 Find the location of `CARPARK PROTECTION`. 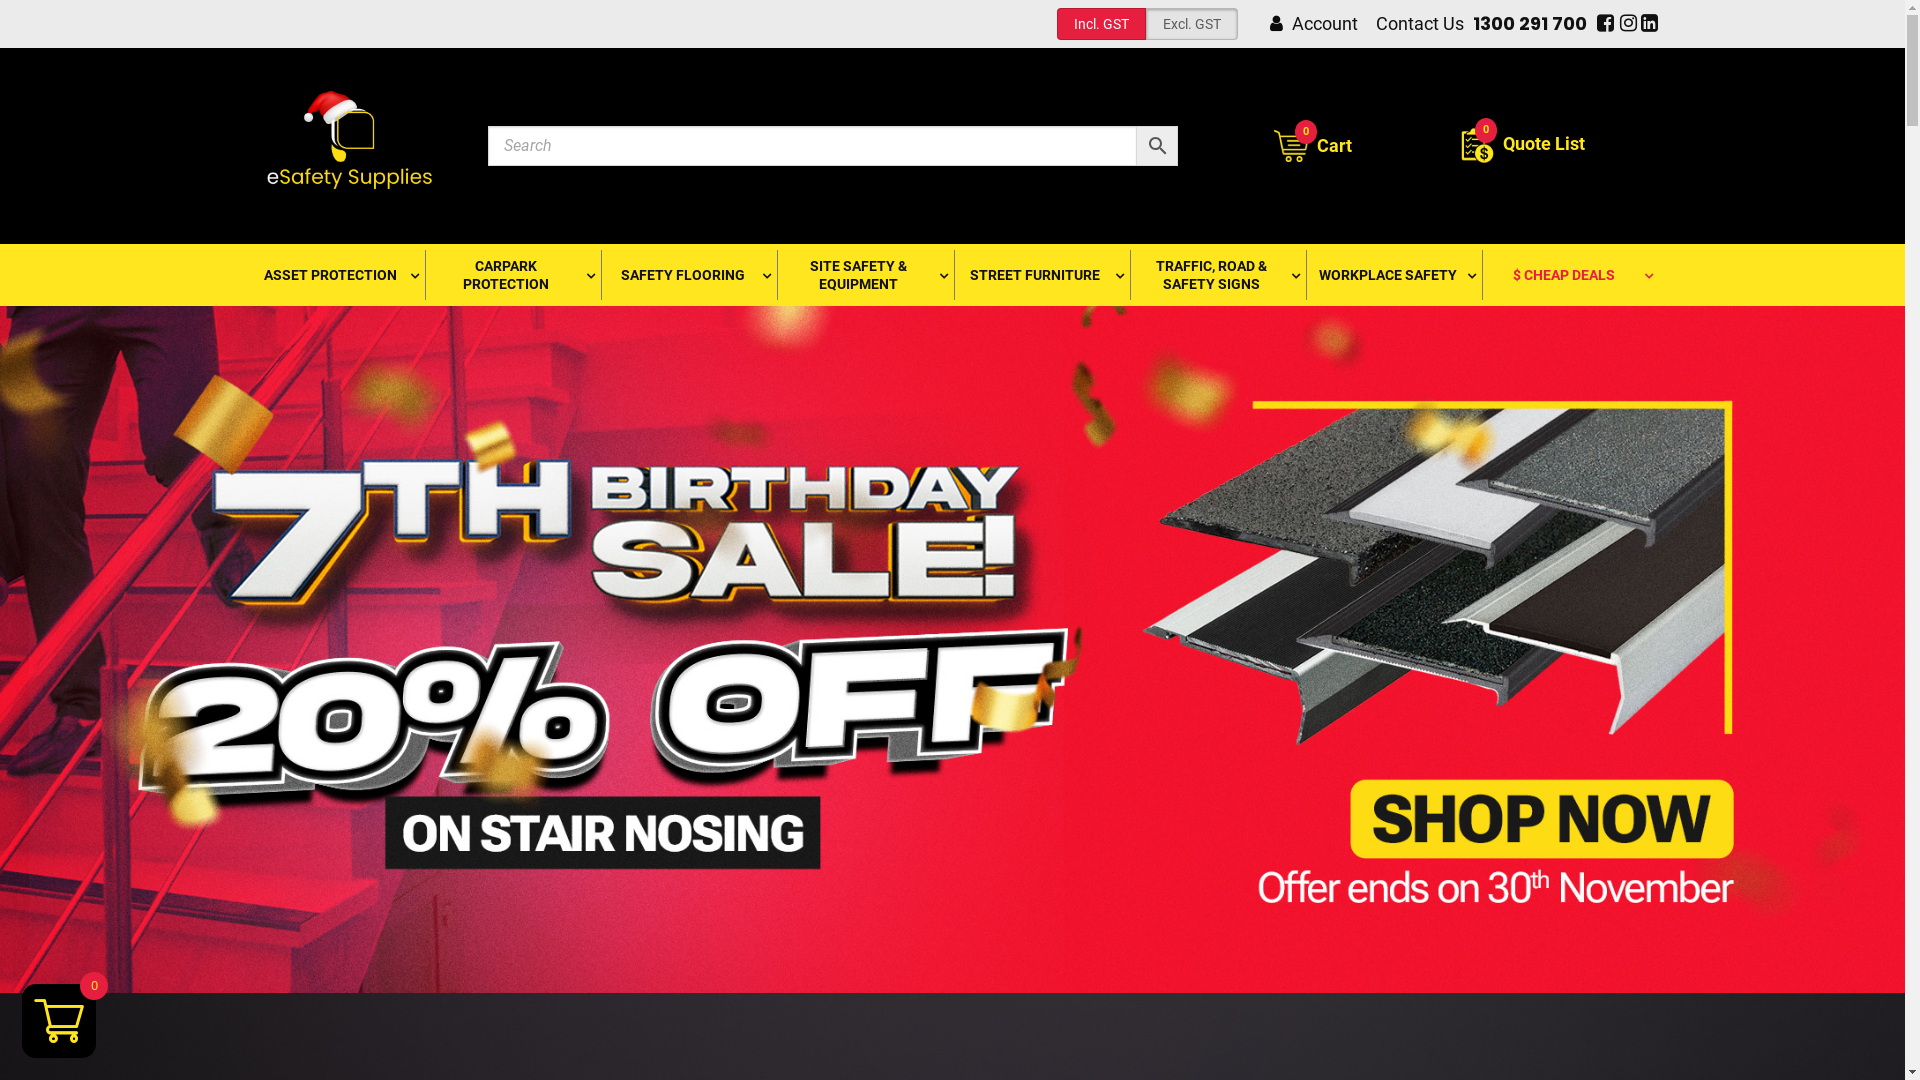

CARPARK PROTECTION is located at coordinates (512, 275).